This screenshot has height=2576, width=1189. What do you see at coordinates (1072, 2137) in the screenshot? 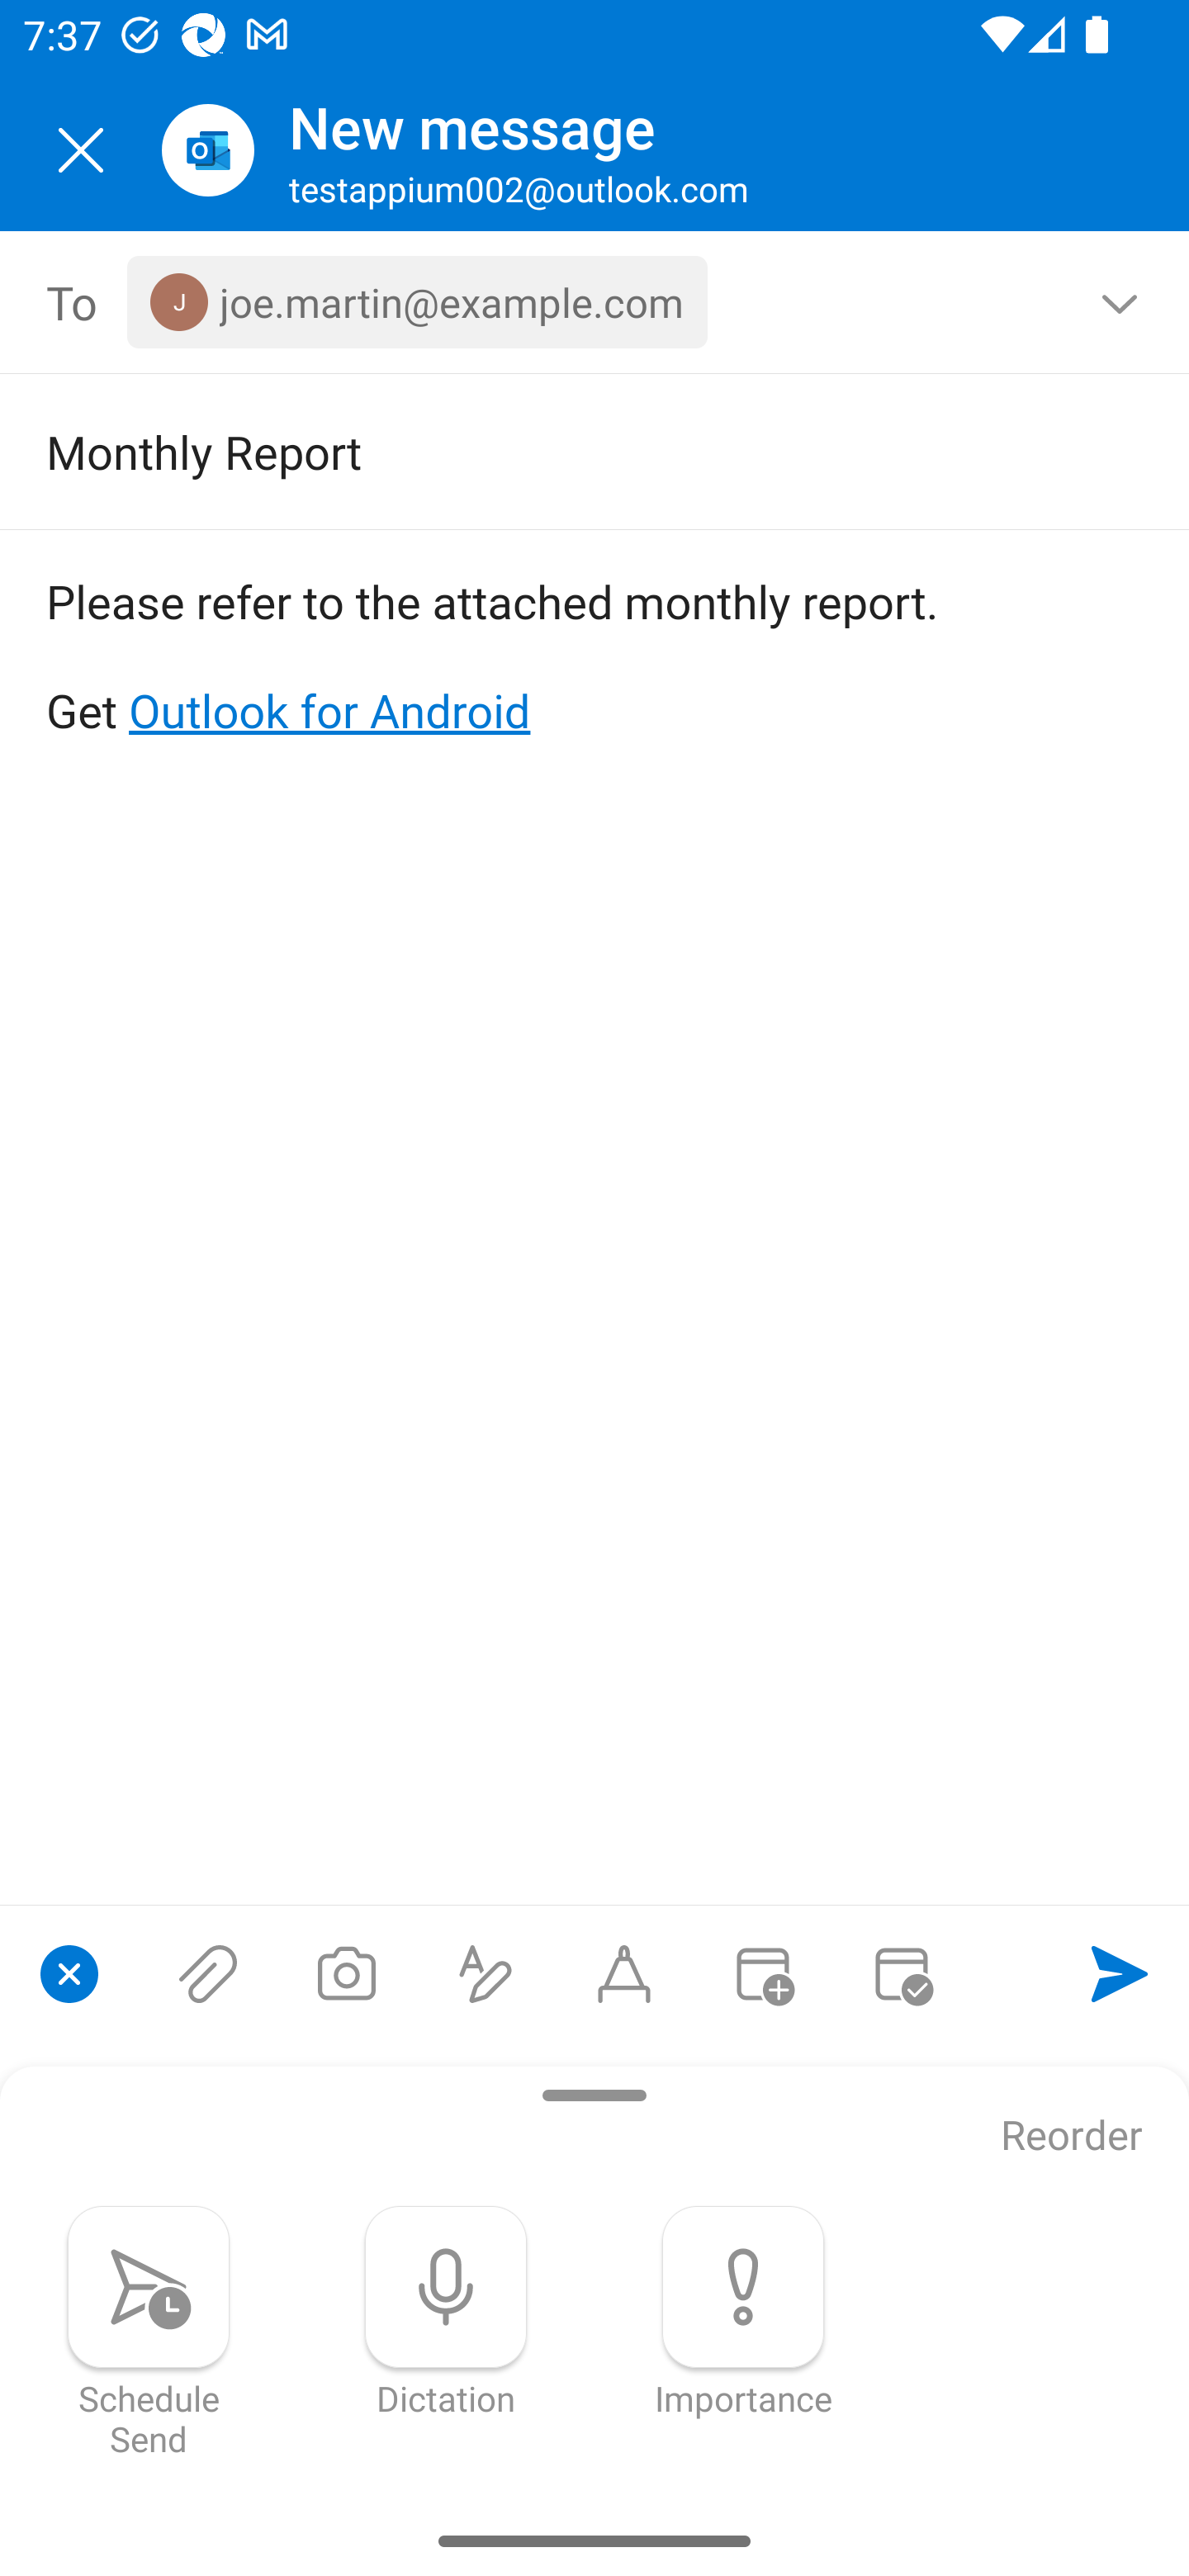
I see `Reorder` at bounding box center [1072, 2137].